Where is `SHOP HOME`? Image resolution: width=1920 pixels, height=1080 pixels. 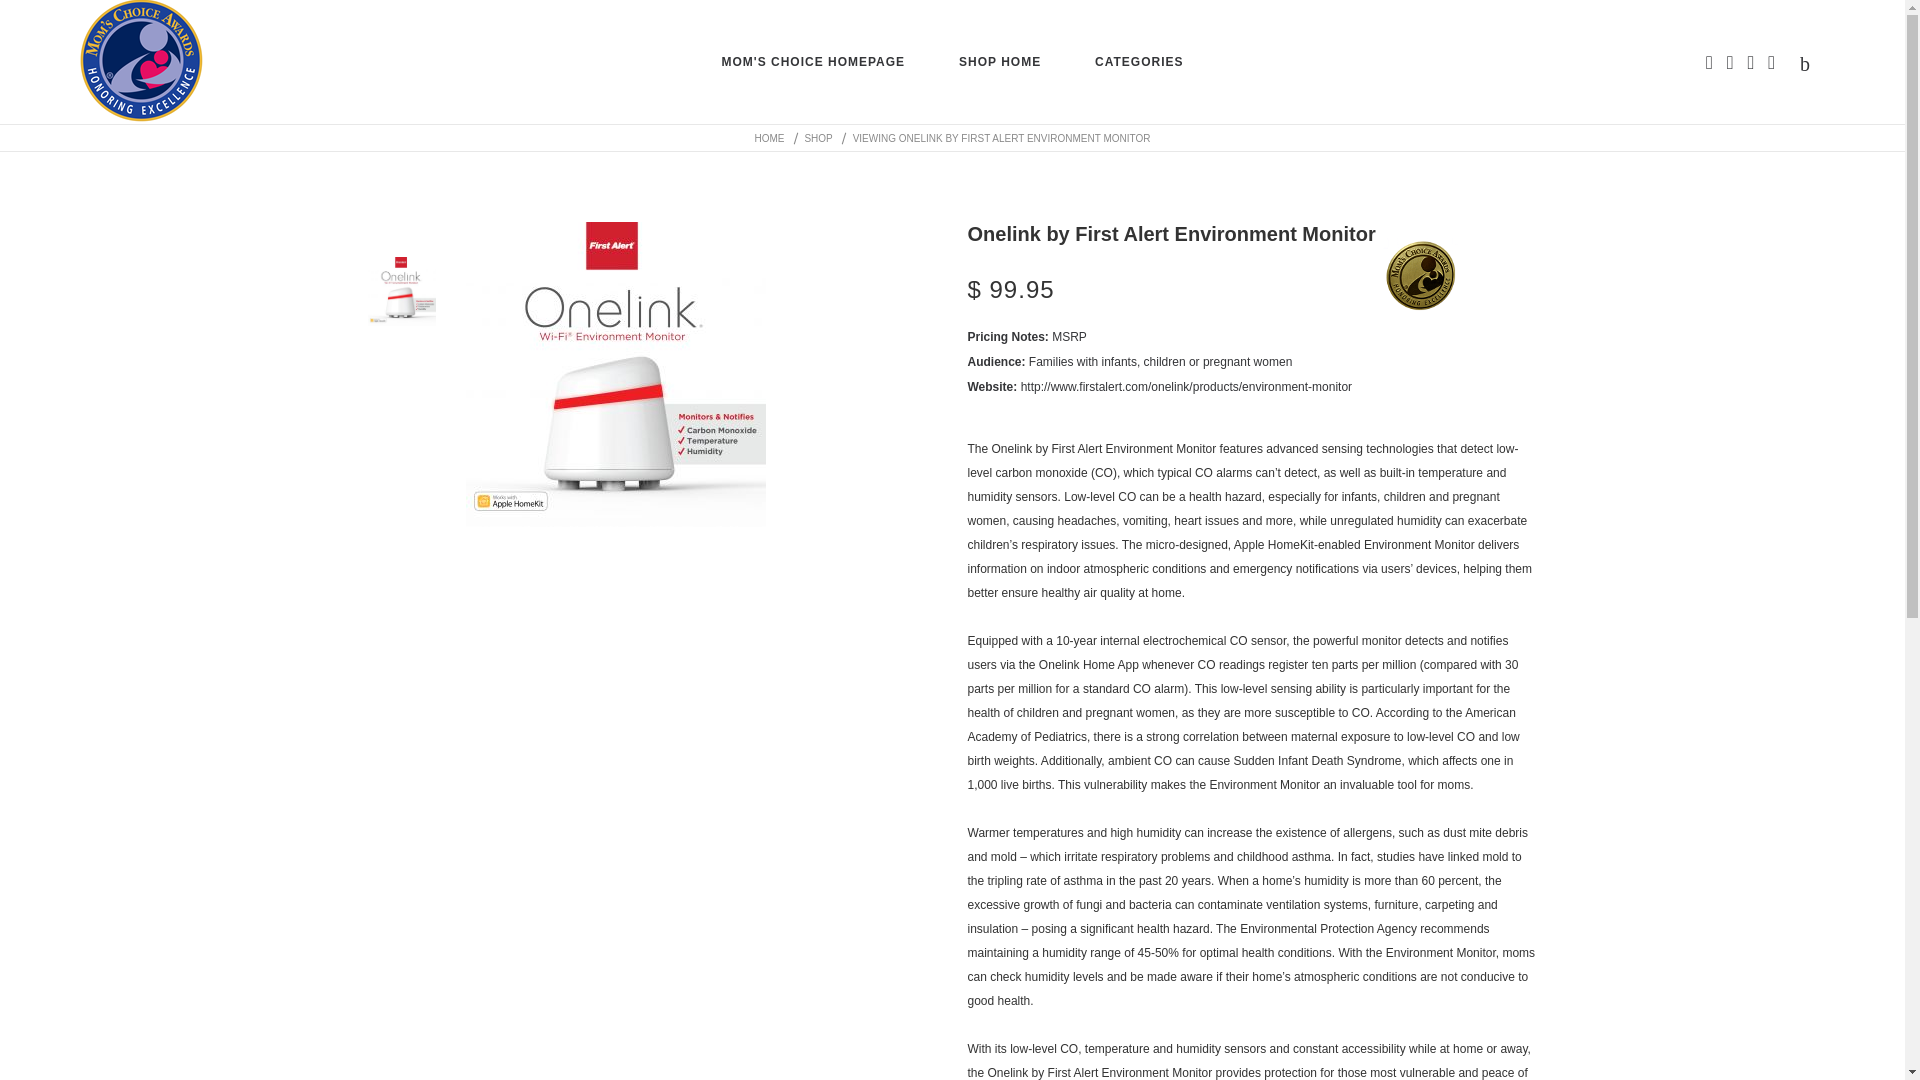 SHOP HOME is located at coordinates (999, 62).